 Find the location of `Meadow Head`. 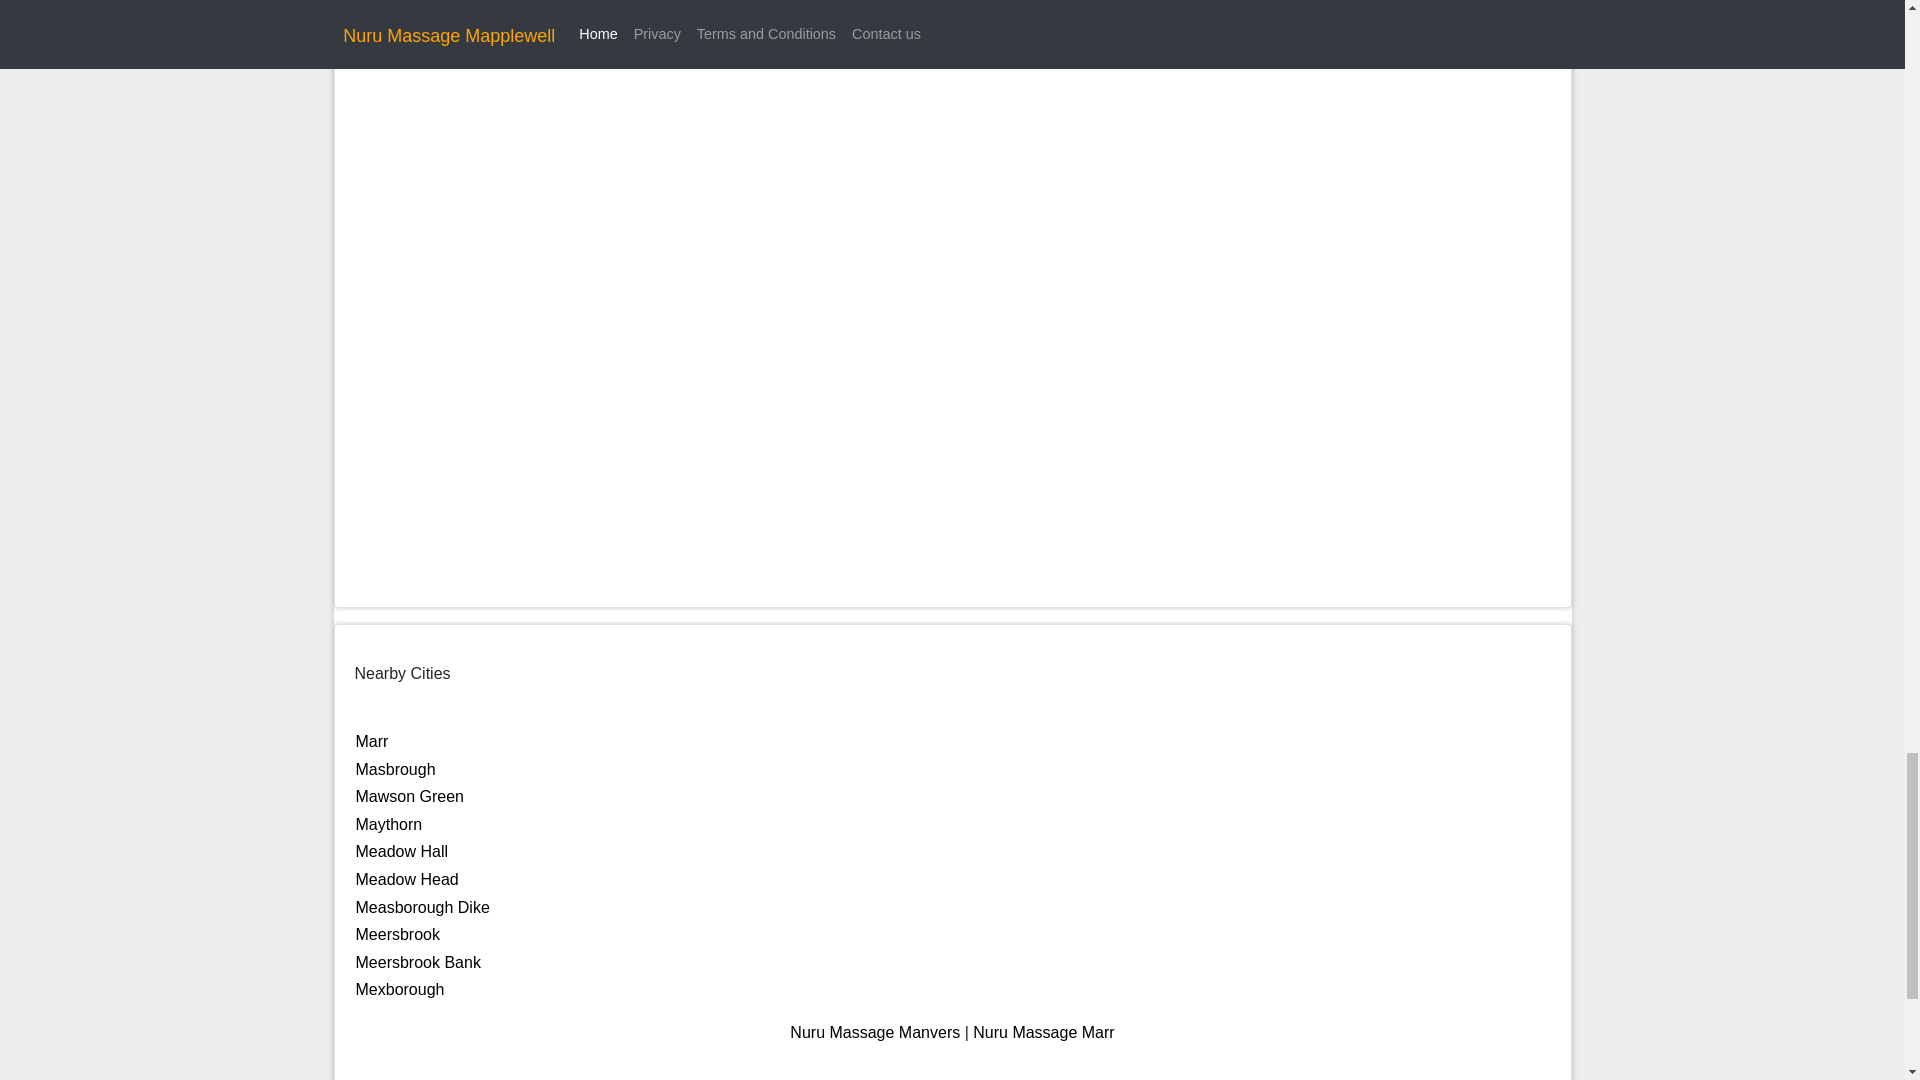

Meadow Head is located at coordinates (406, 878).